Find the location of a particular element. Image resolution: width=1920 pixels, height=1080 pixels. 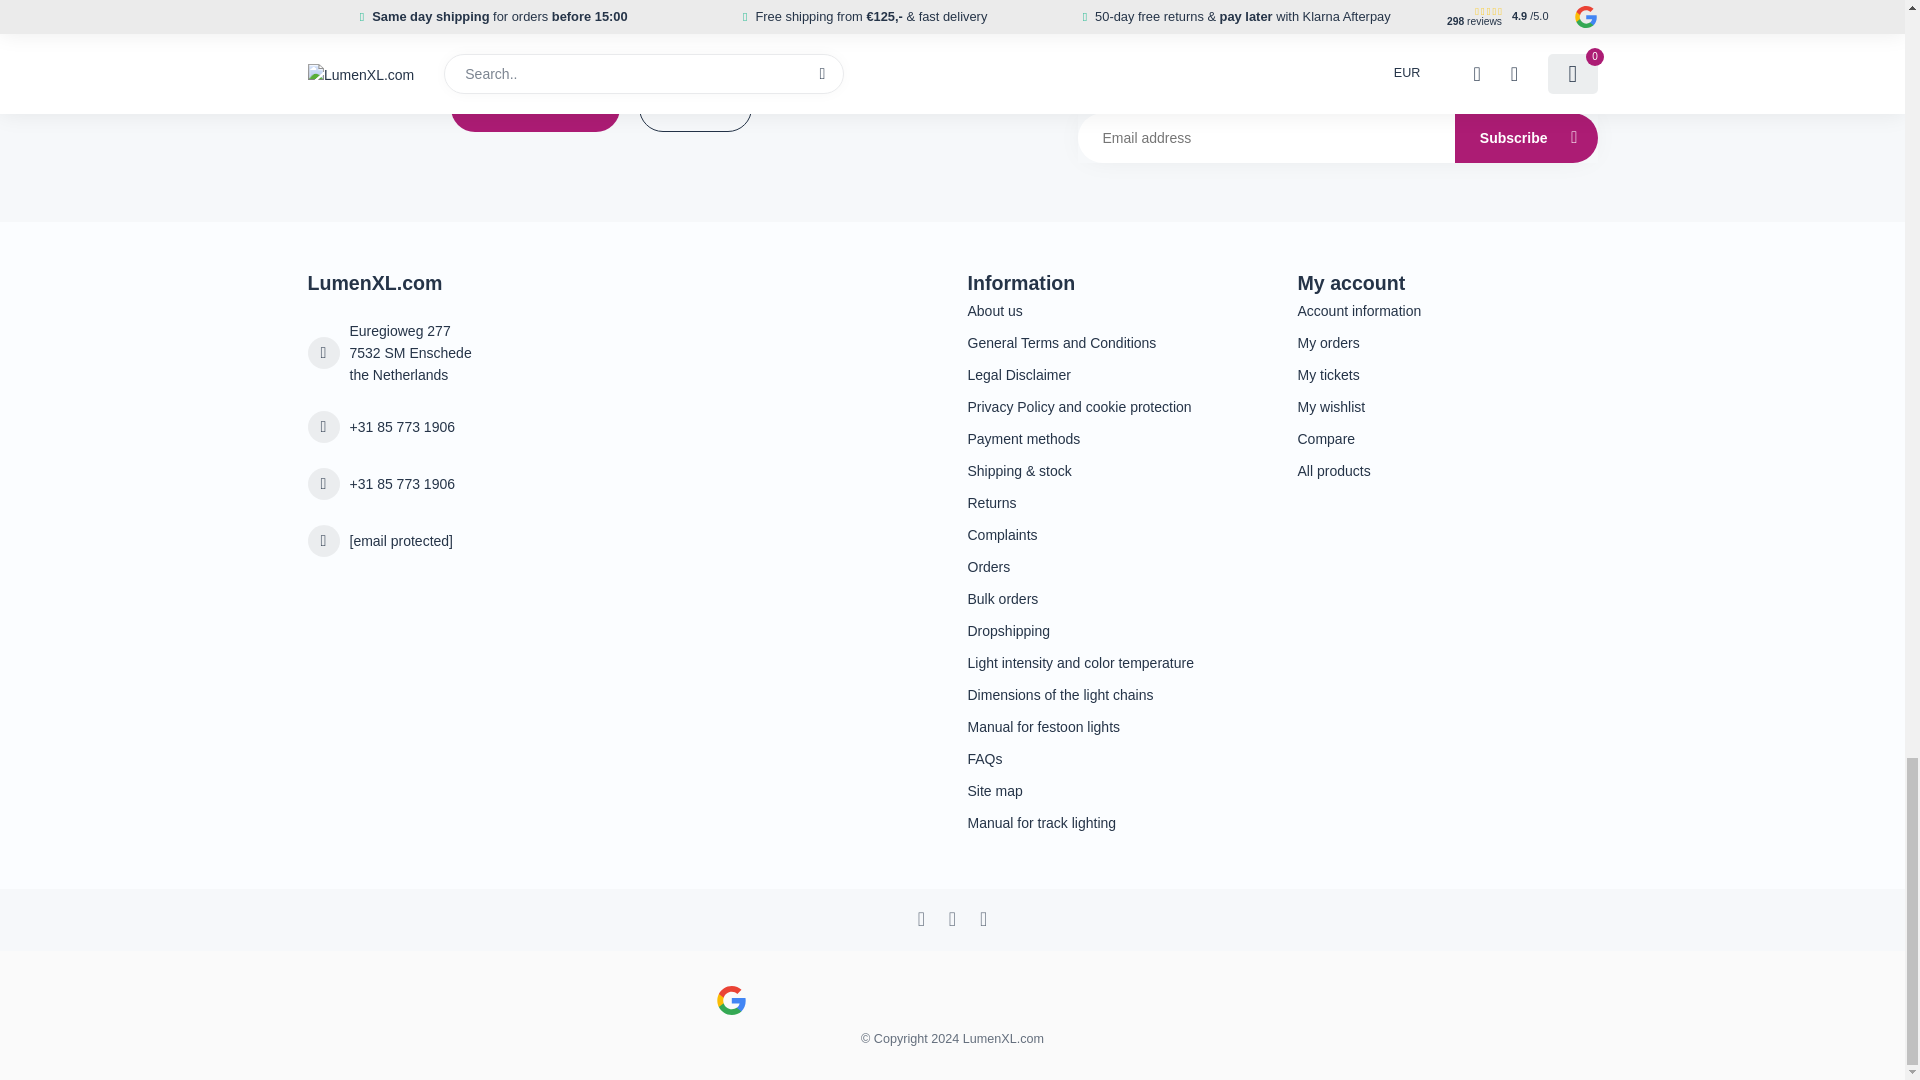

Complaints is located at coordinates (1117, 534).